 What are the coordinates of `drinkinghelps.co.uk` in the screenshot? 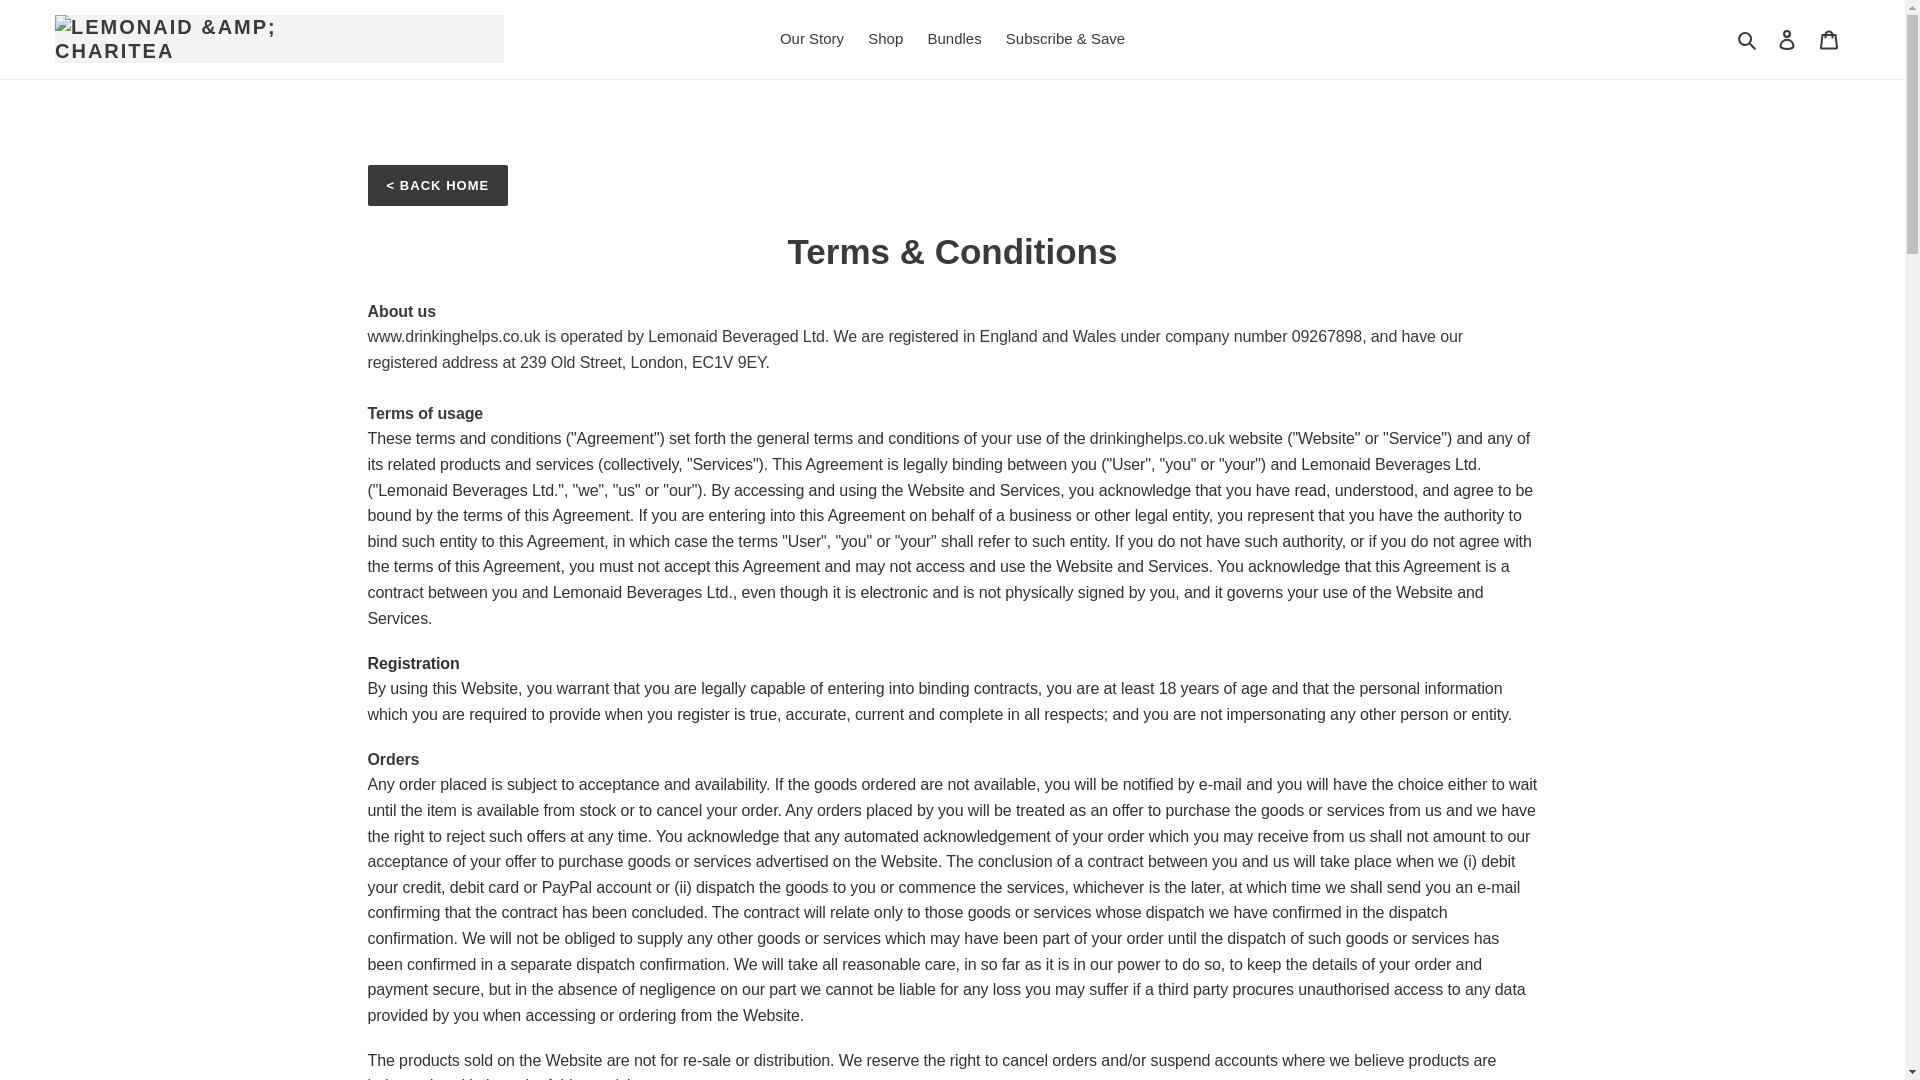 It's located at (1157, 438).